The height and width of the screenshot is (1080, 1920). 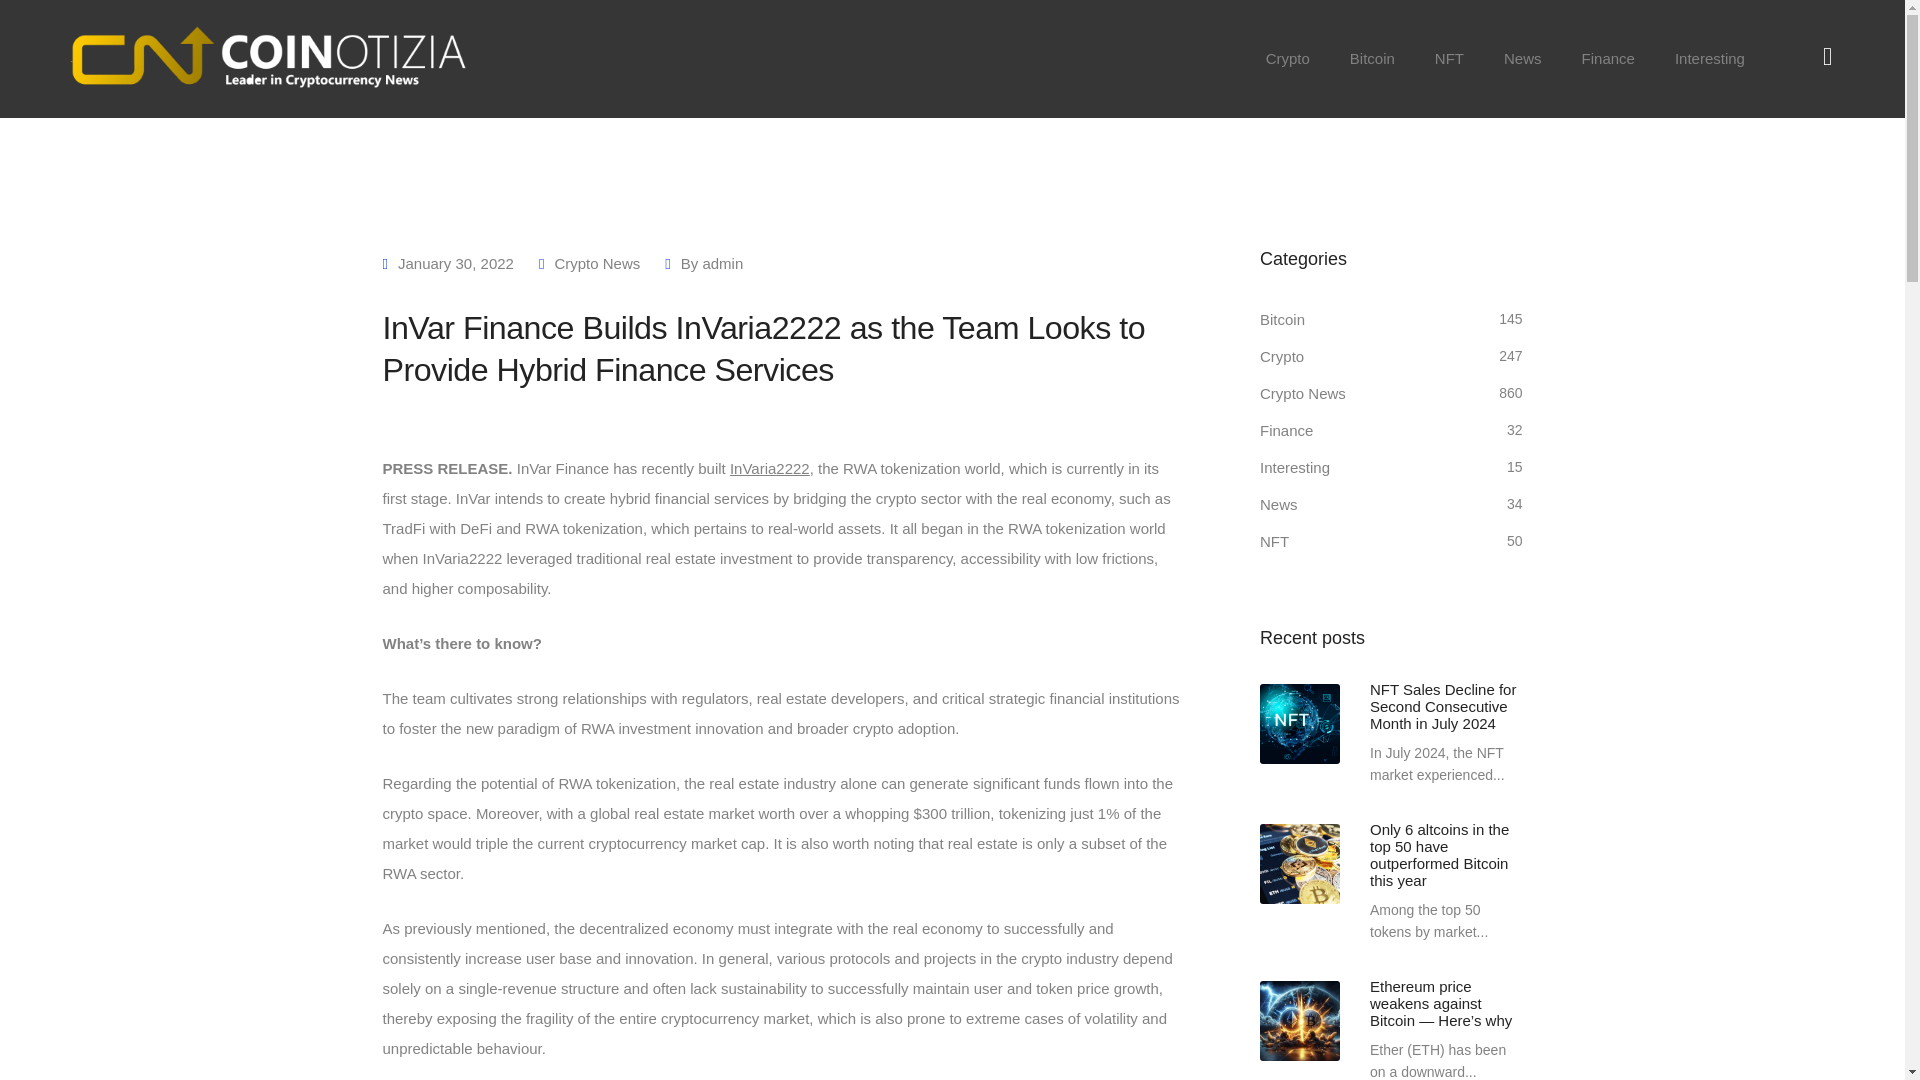 I want to click on Finance, so click(x=1608, y=58).